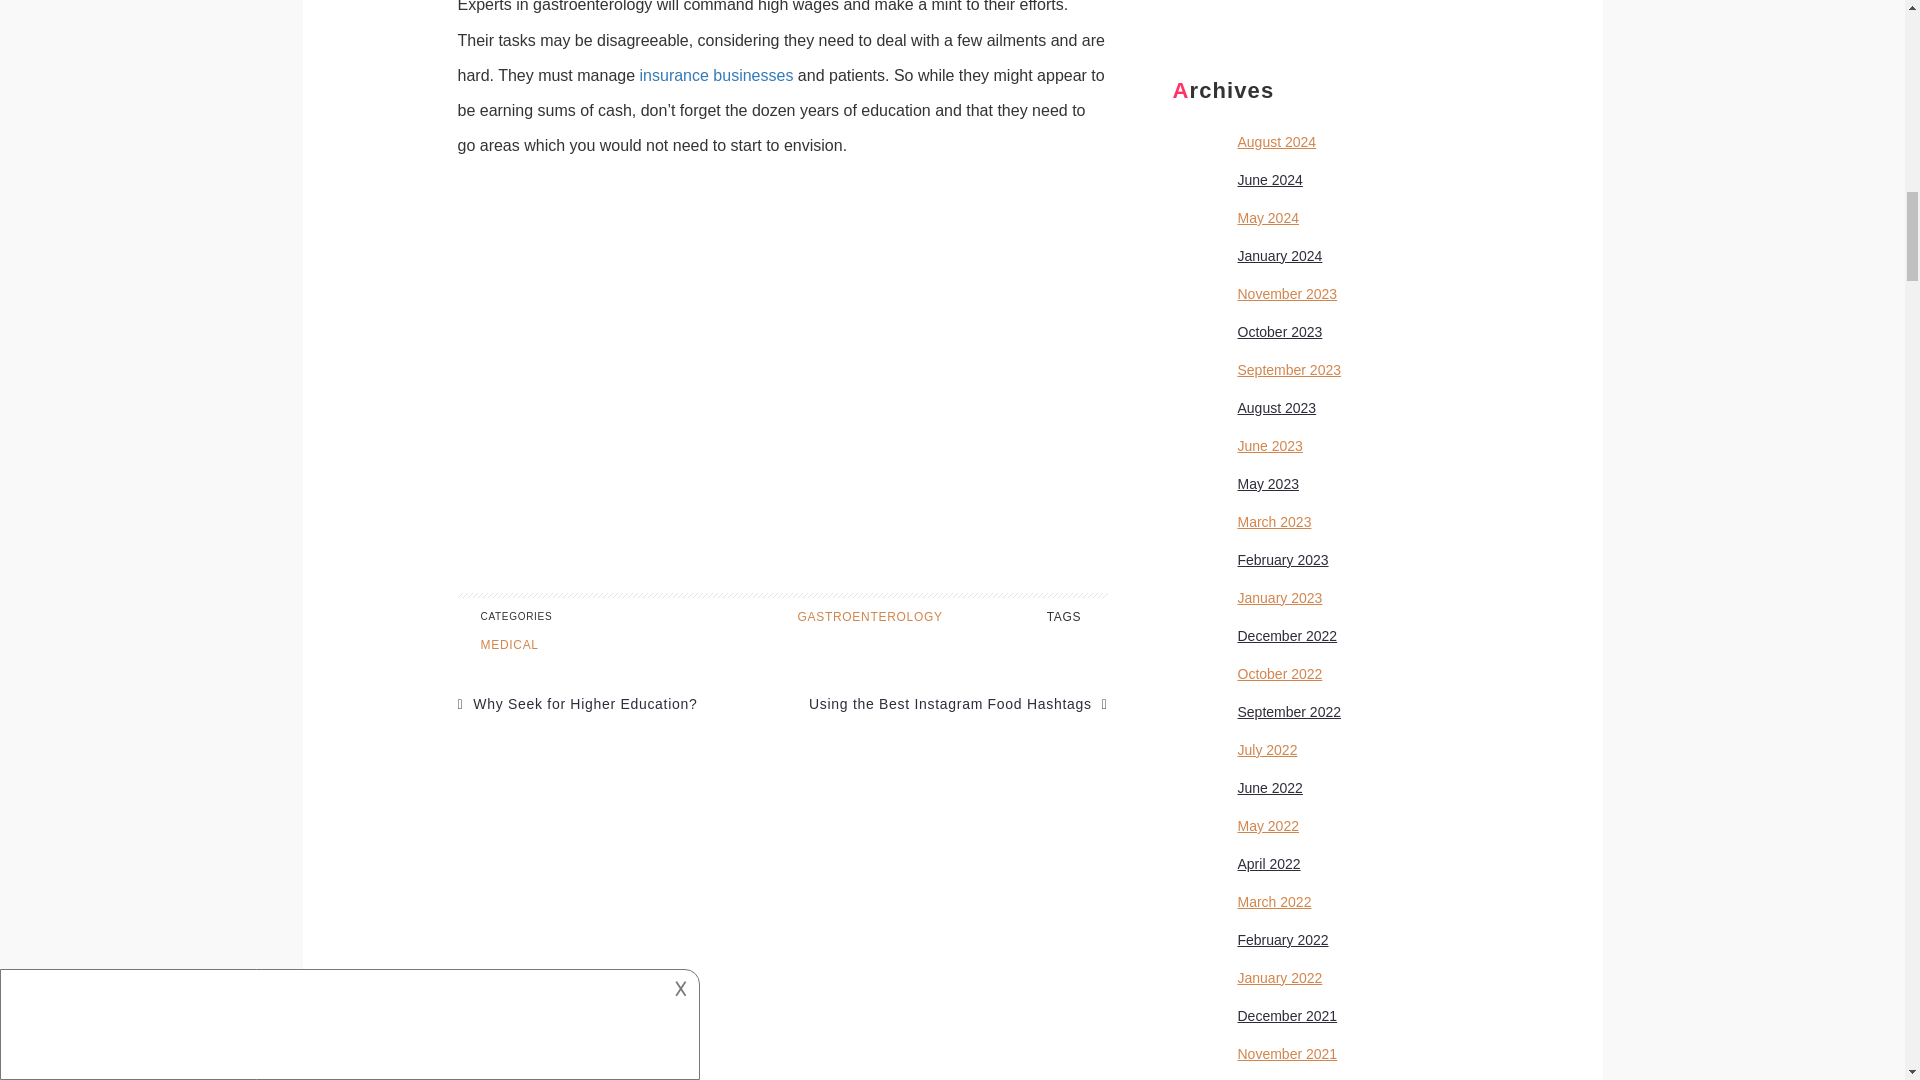 Image resolution: width=1920 pixels, height=1080 pixels. I want to click on Using the Best Instagram Food Hashtags, so click(958, 703).